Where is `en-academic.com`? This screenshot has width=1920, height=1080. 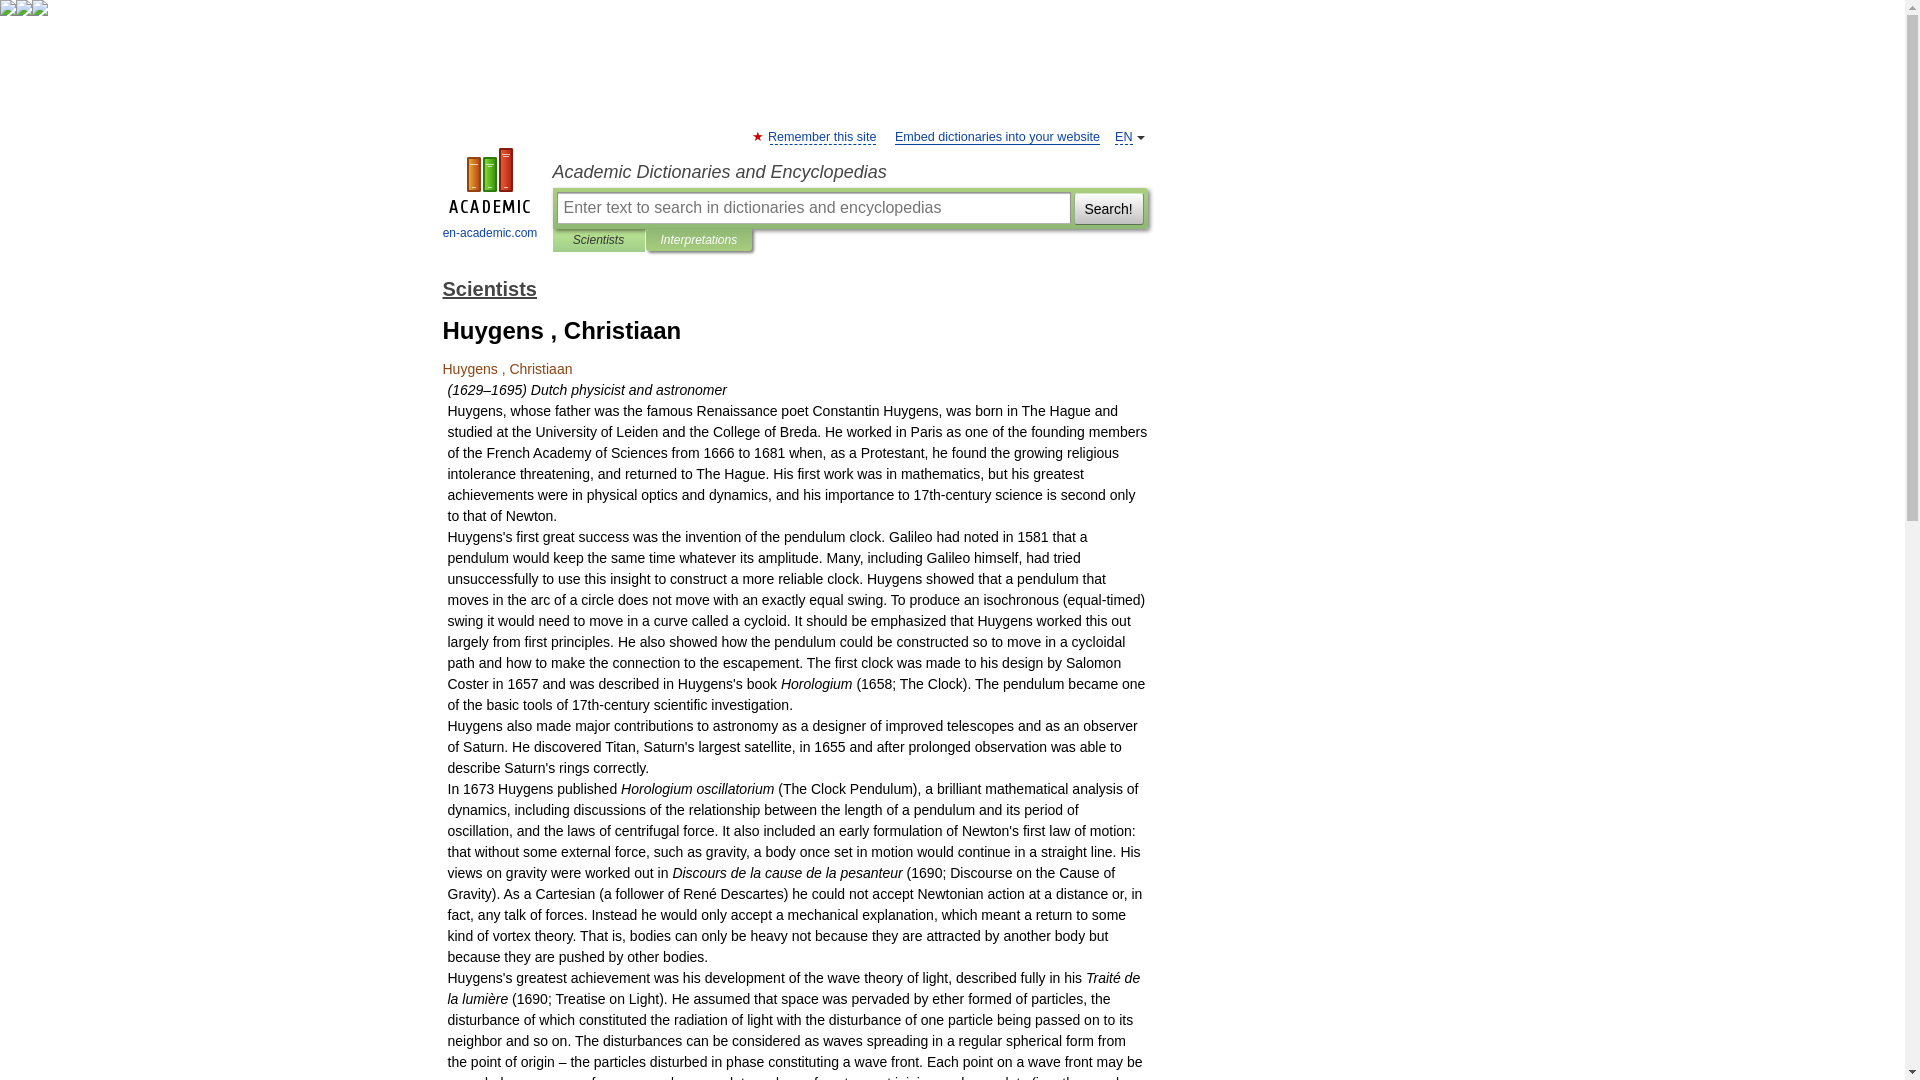 en-academic.com is located at coordinates (490, 196).